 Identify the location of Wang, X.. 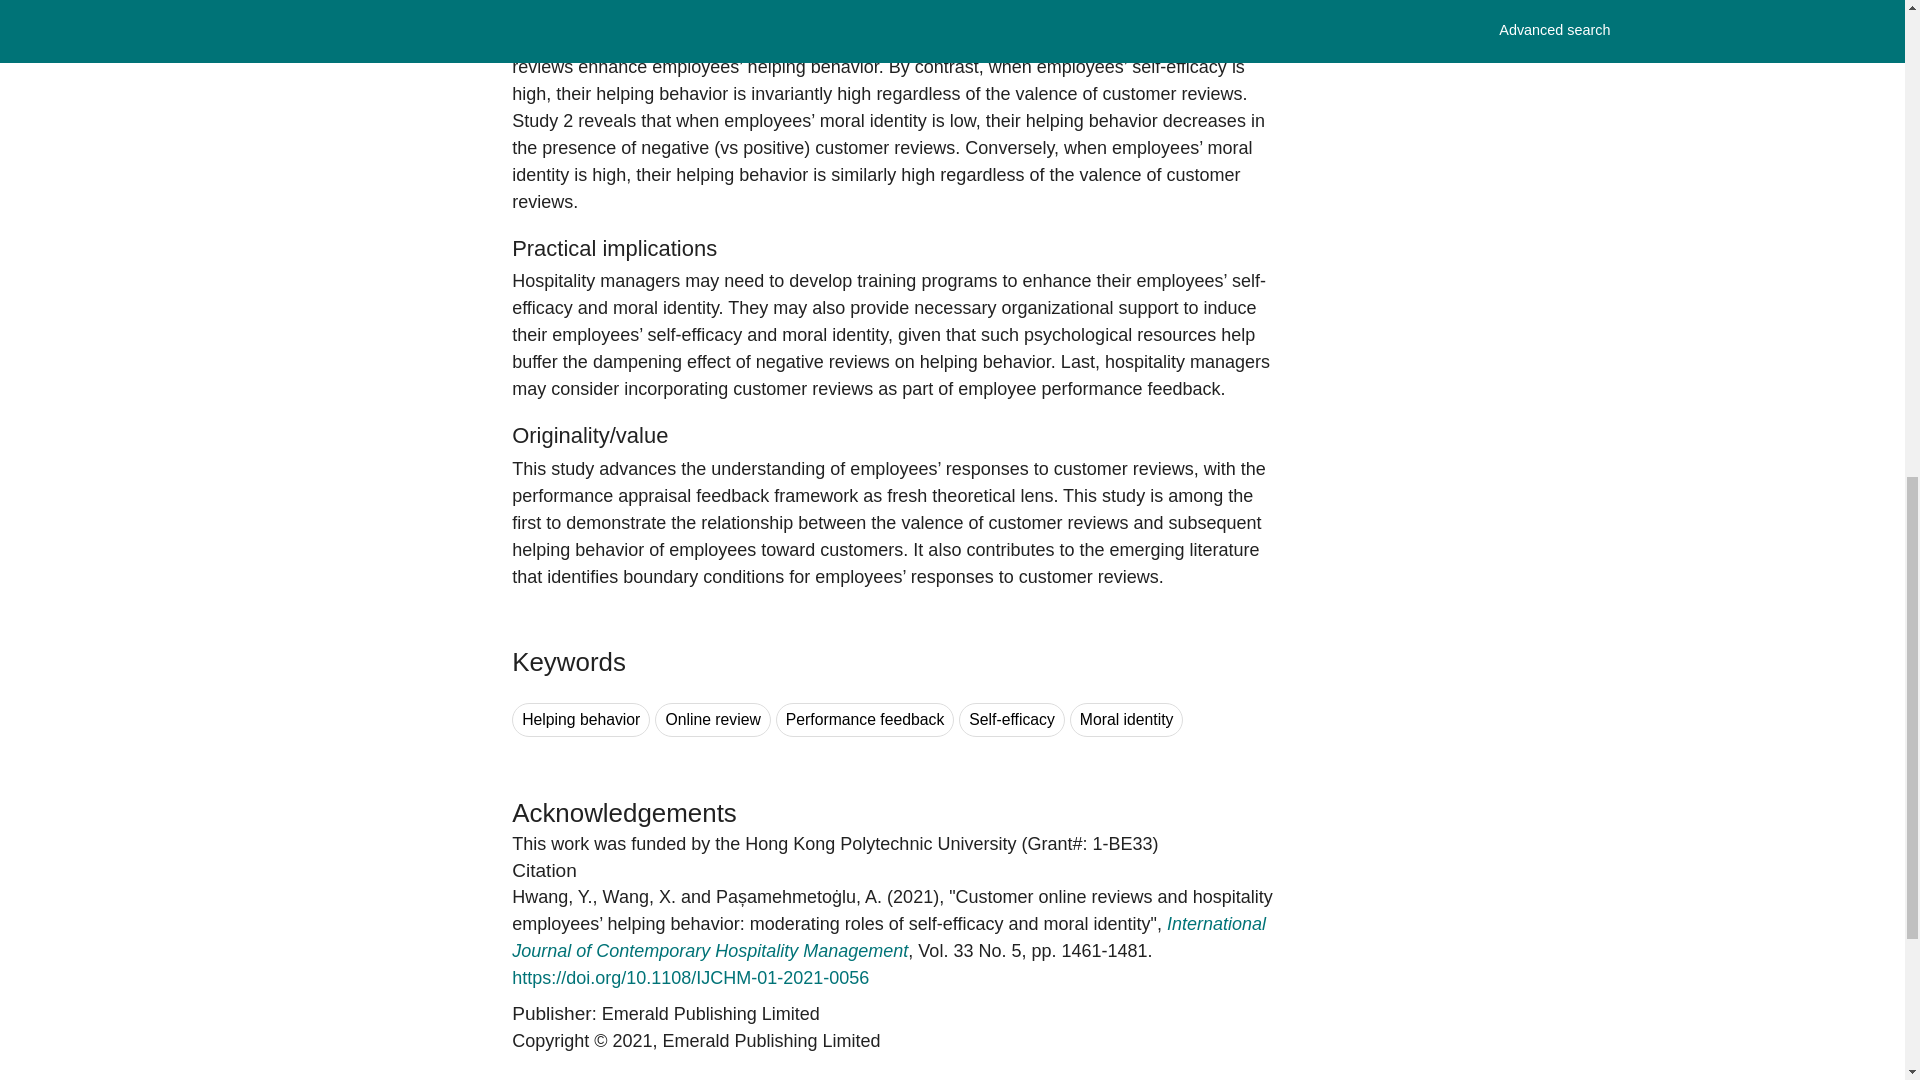
(638, 896).